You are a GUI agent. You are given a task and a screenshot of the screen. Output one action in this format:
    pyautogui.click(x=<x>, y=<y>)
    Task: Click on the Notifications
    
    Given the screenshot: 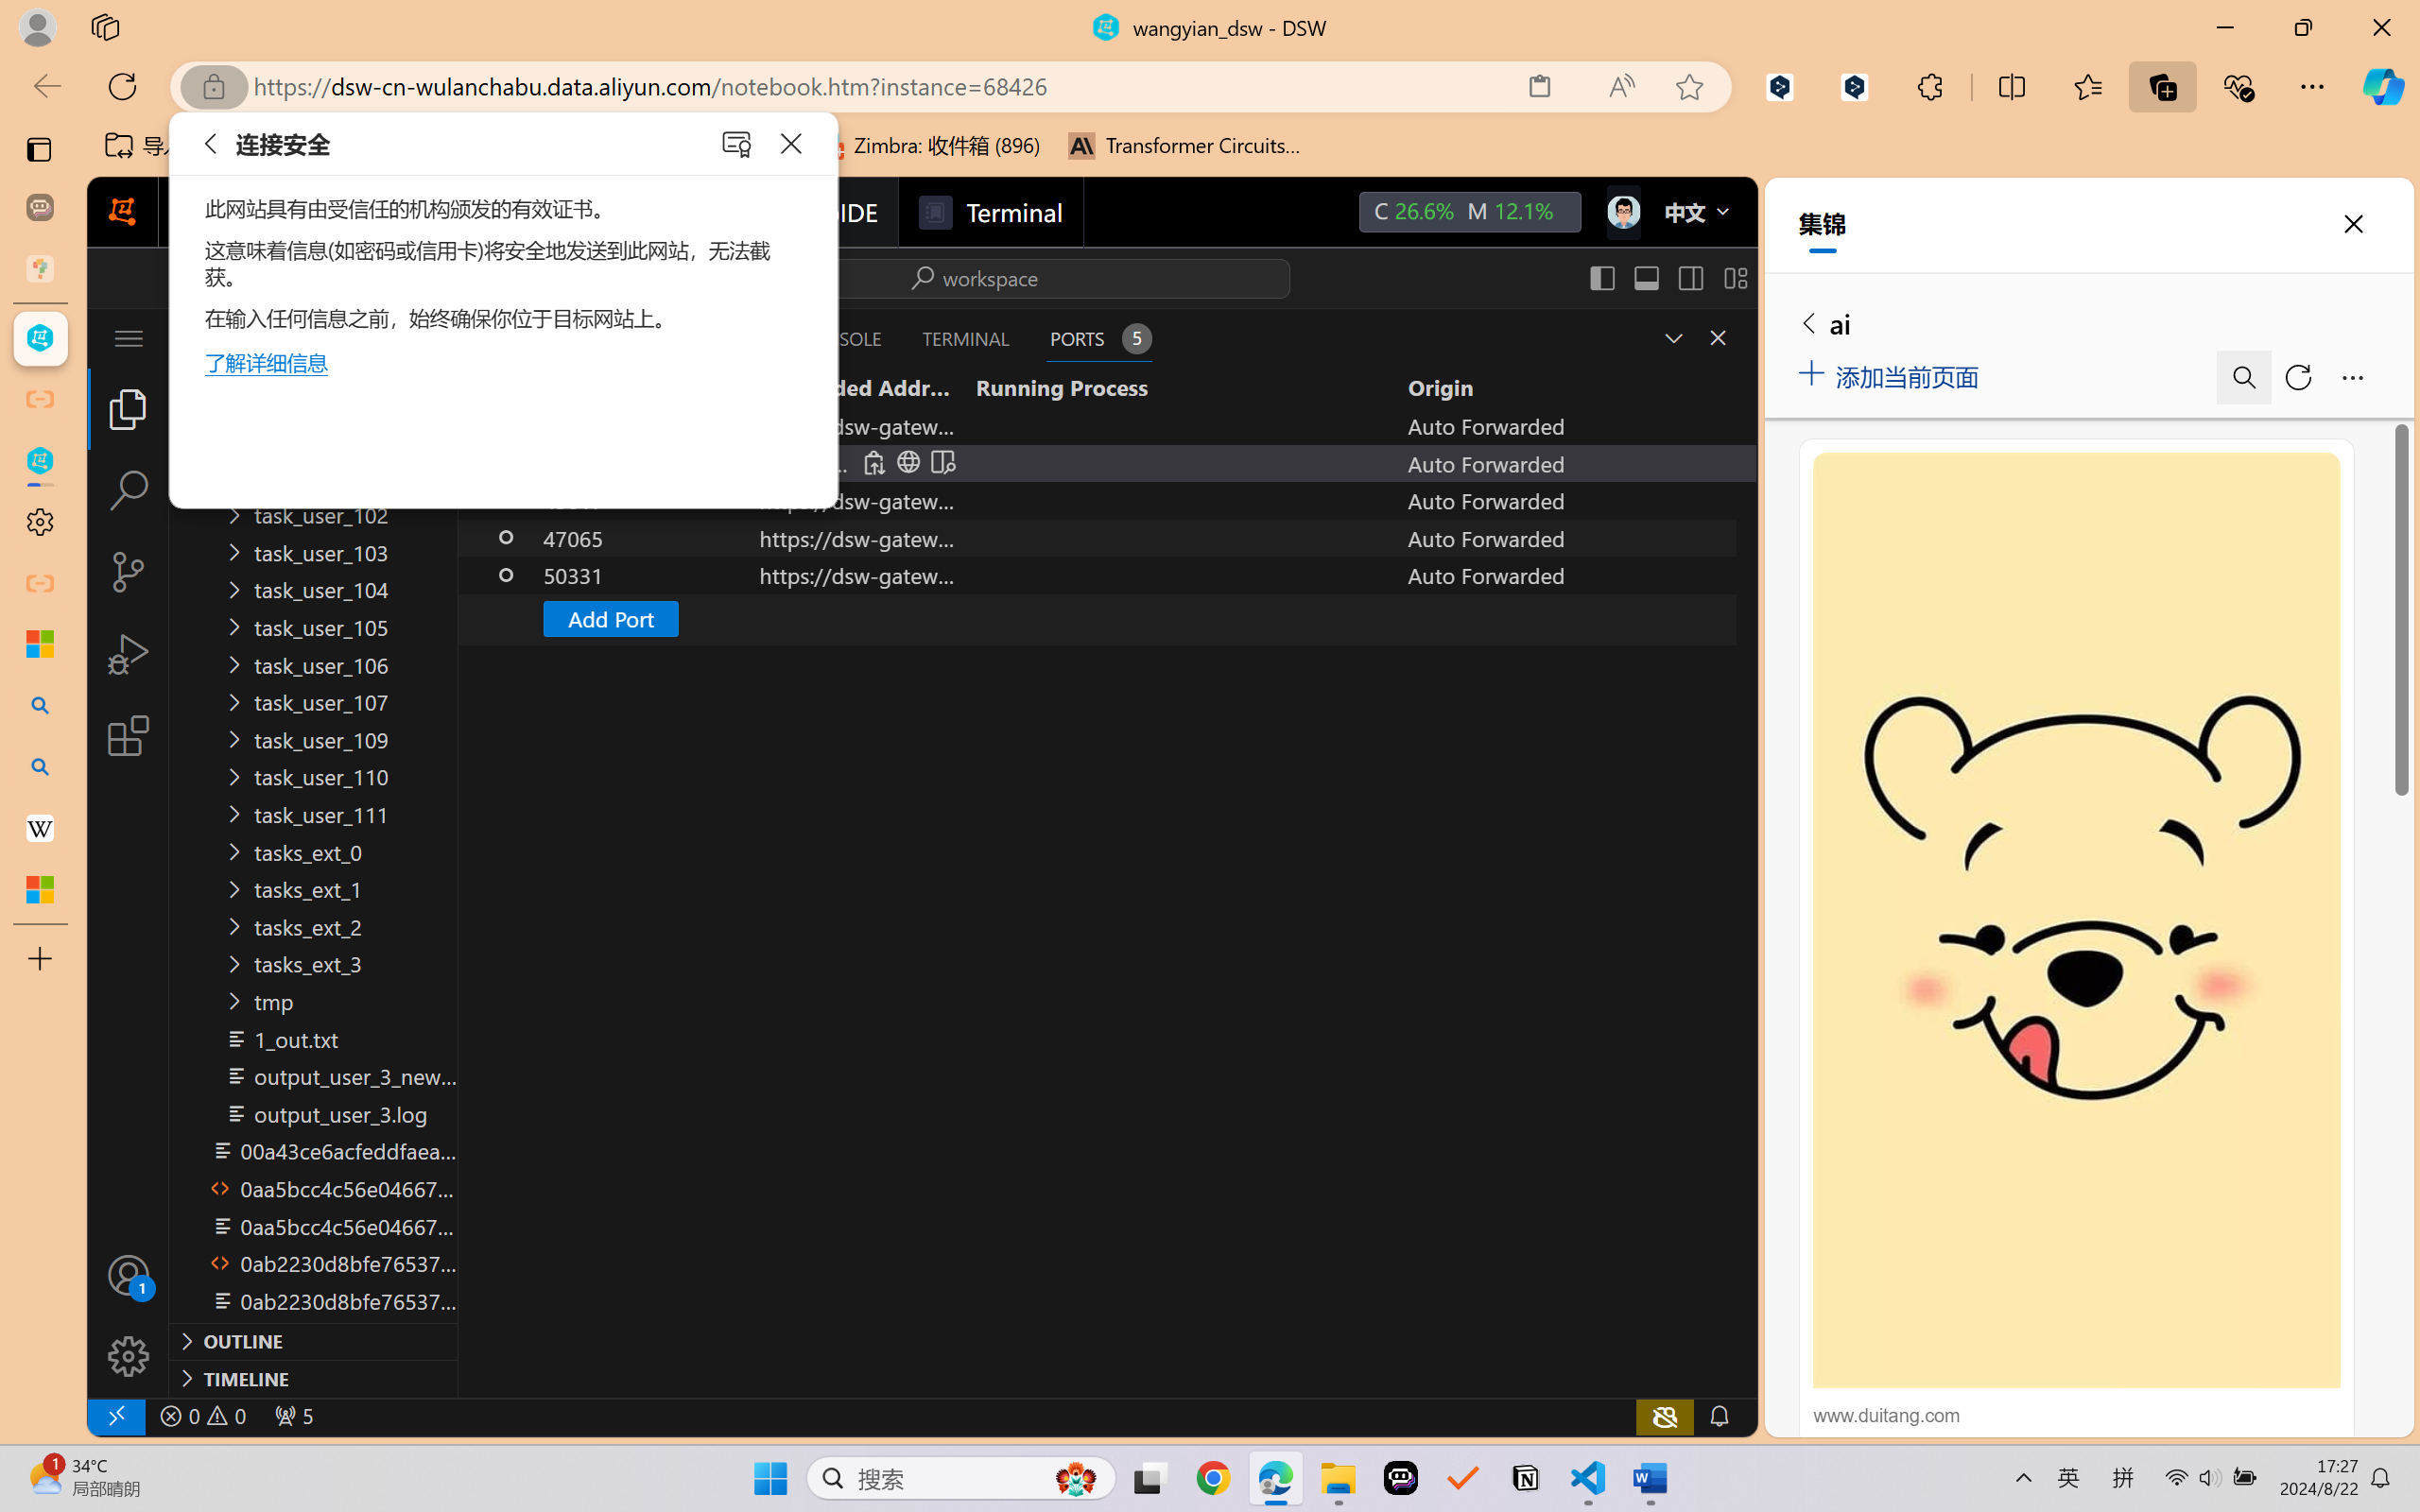 What is the action you would take?
    pyautogui.click(x=1719, y=1416)
    